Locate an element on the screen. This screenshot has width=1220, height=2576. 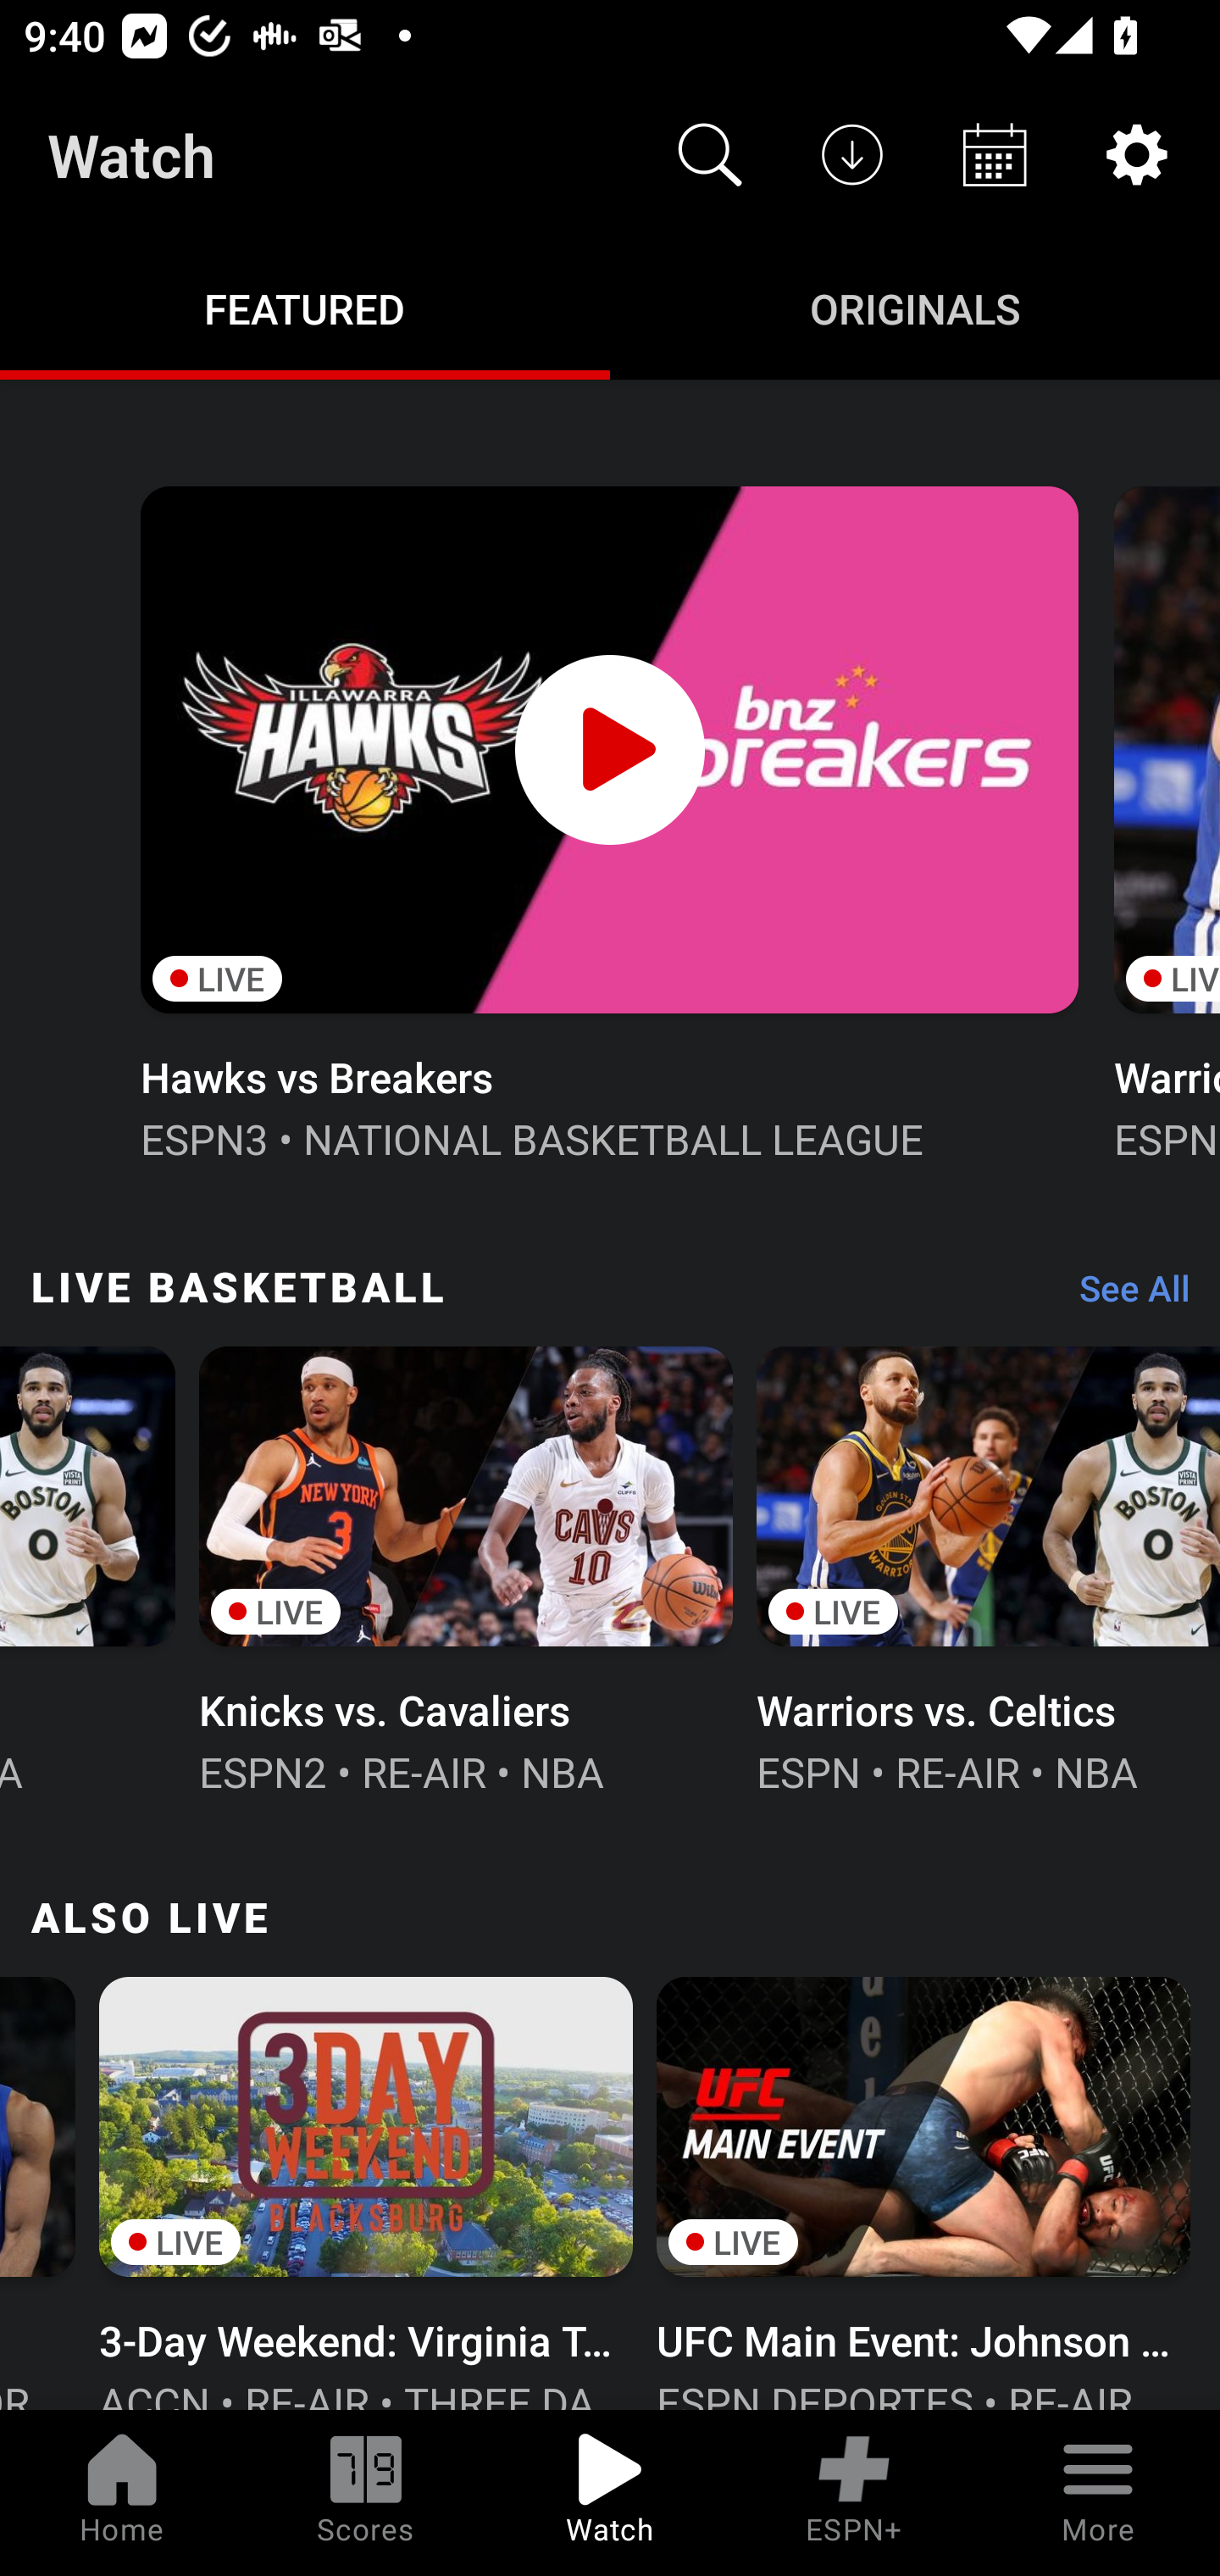
ESPN+ is located at coordinates (854, 2493).